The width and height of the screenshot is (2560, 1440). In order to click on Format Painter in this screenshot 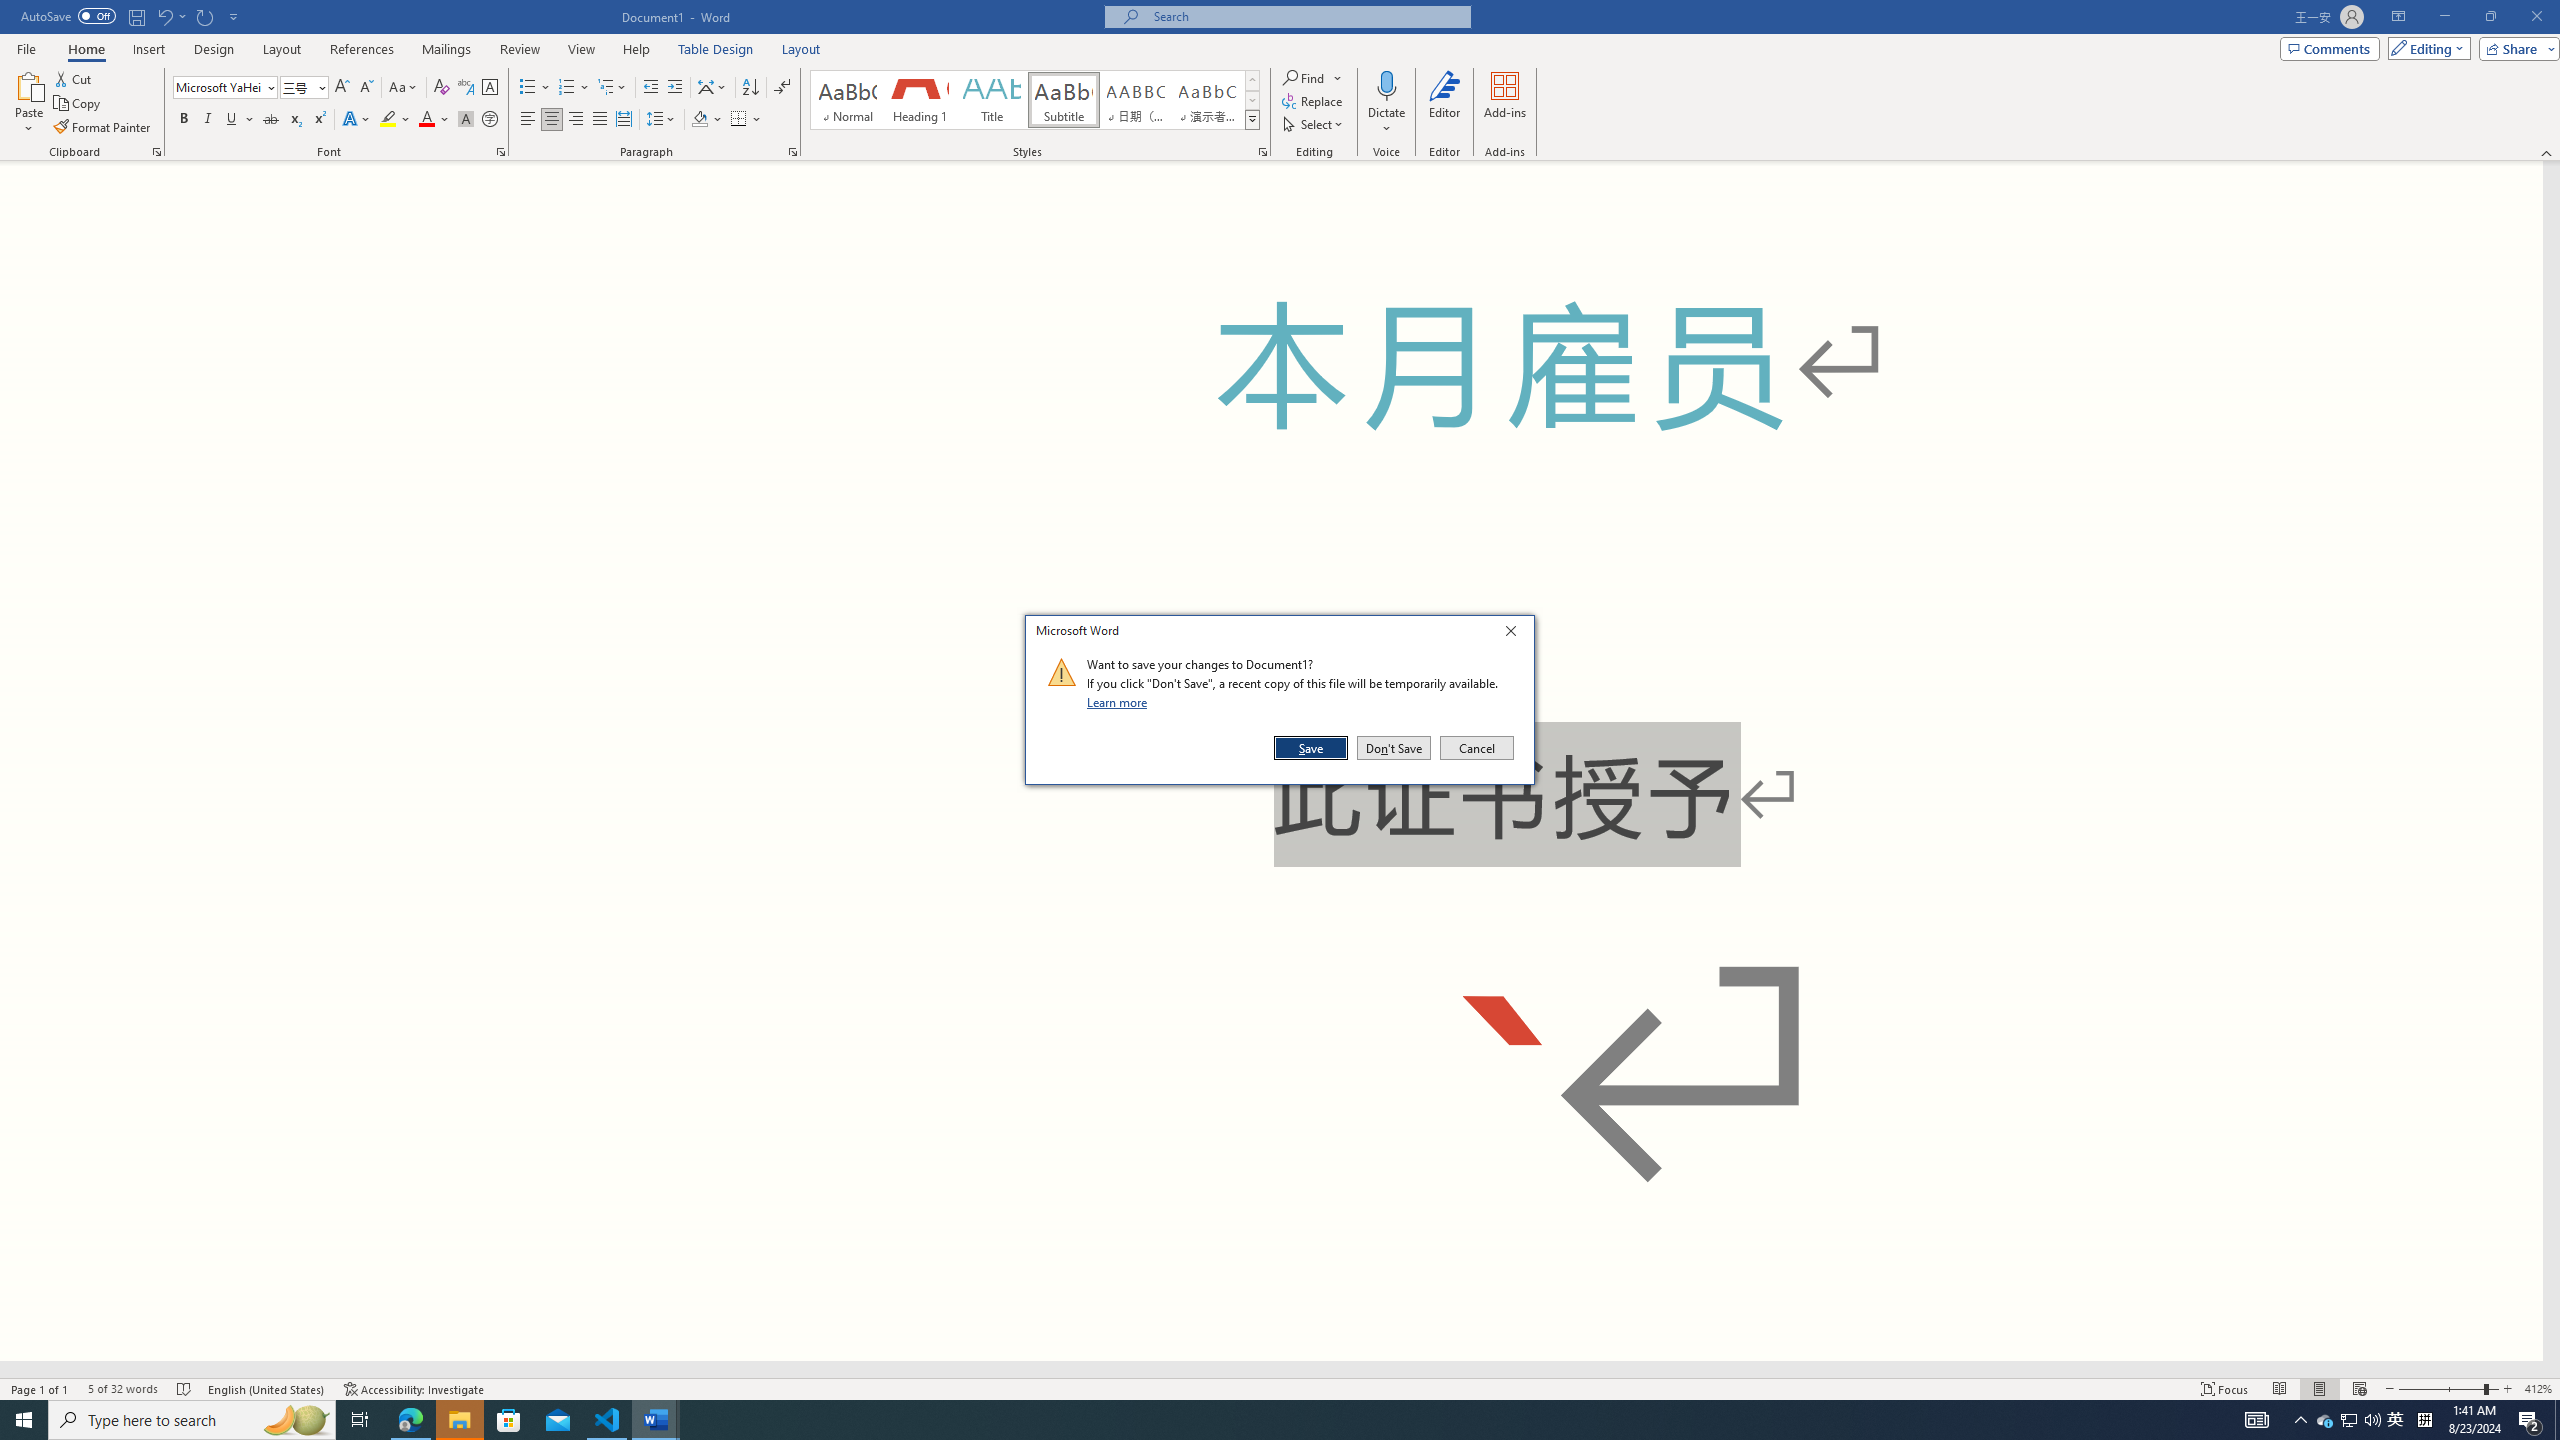, I will do `click(104, 128)`.